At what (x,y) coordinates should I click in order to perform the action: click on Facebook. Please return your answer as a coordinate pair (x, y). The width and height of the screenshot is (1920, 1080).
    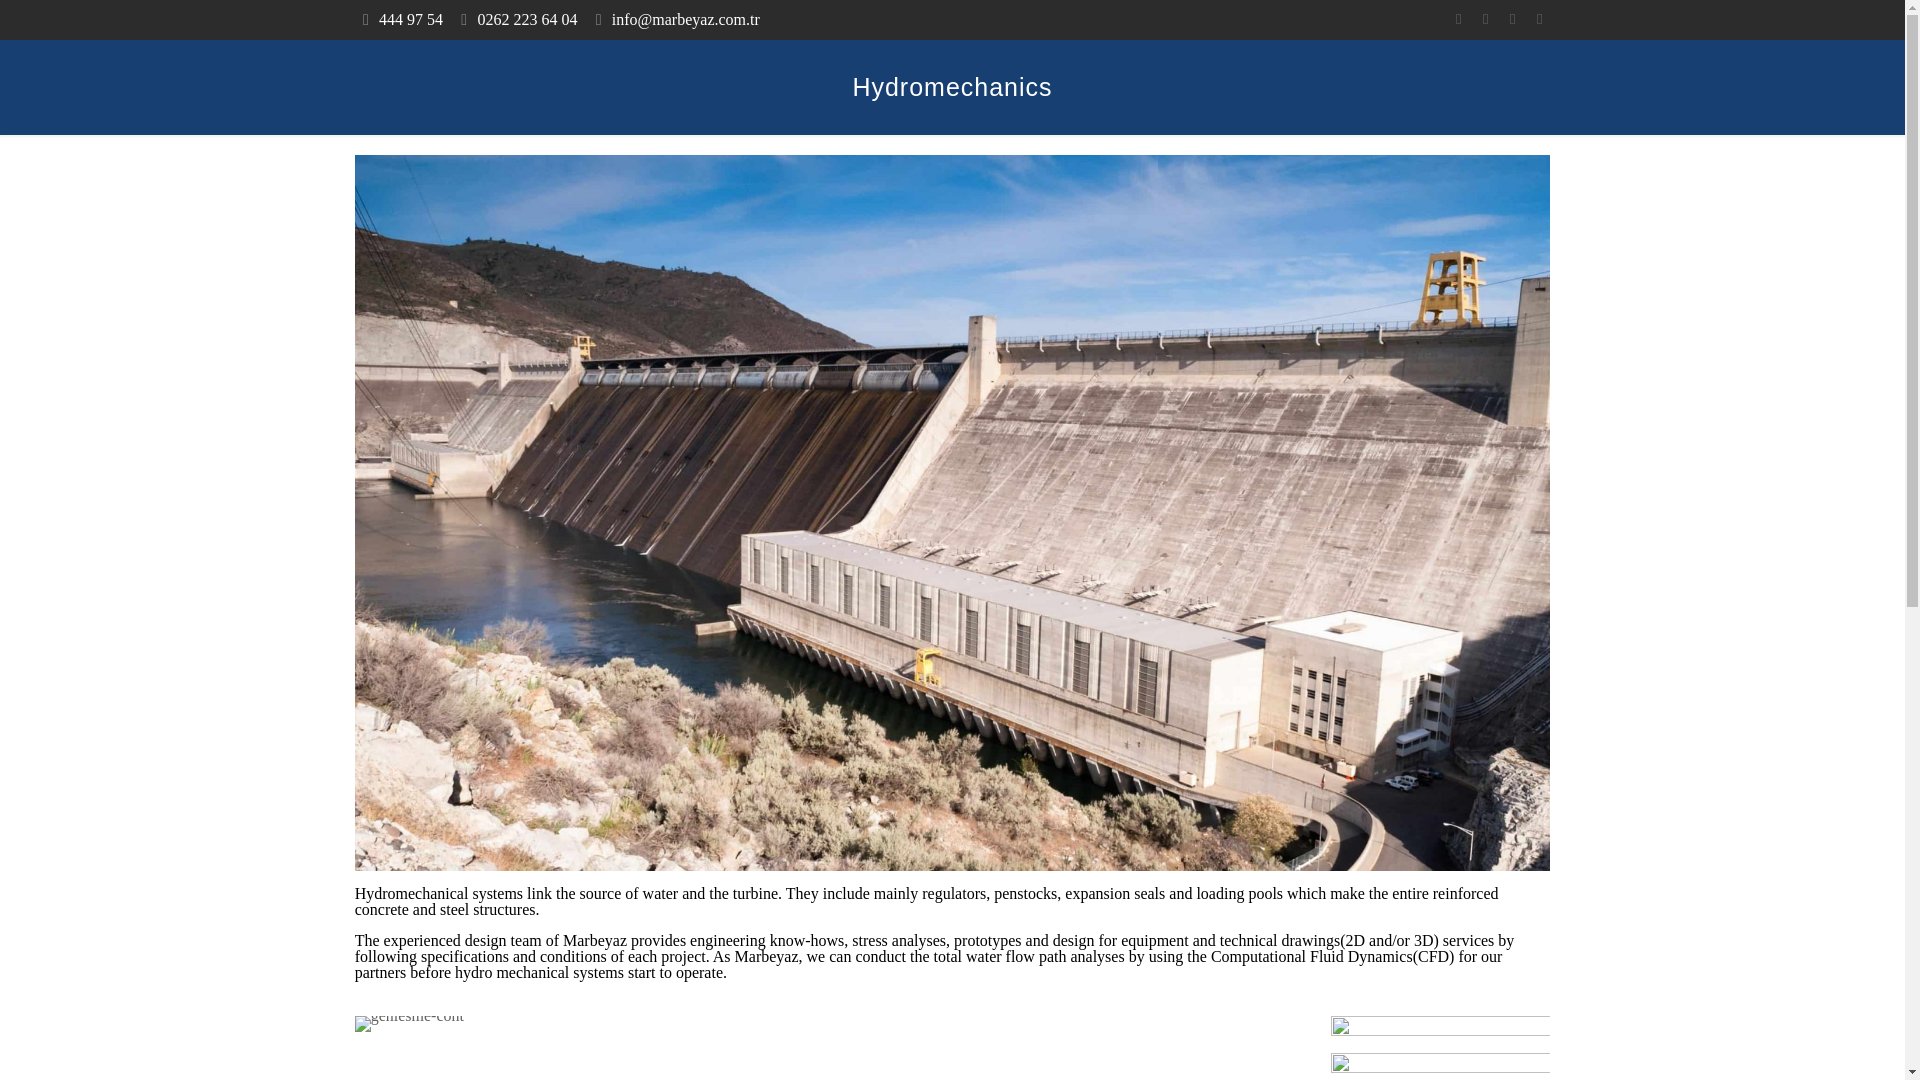
    Looking at the image, I should click on (1458, 18).